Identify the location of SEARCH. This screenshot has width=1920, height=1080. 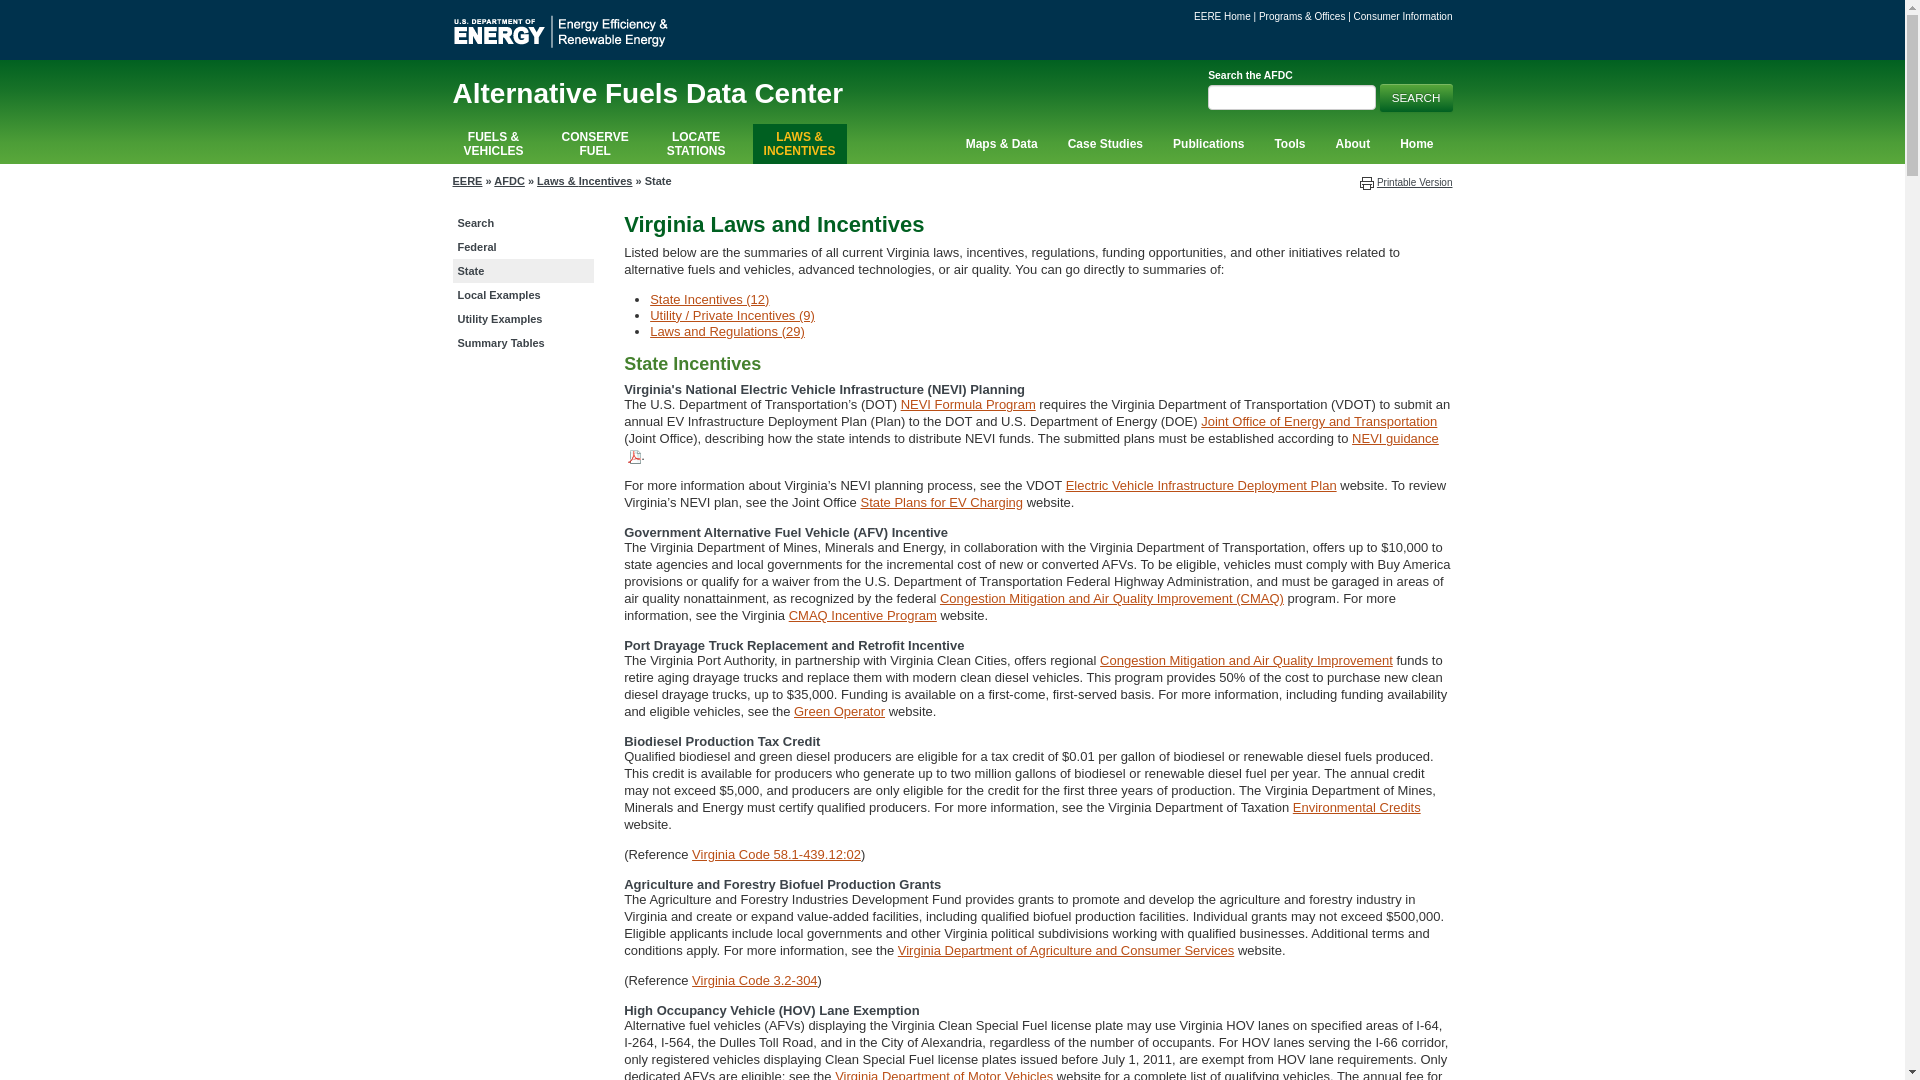
(696, 144).